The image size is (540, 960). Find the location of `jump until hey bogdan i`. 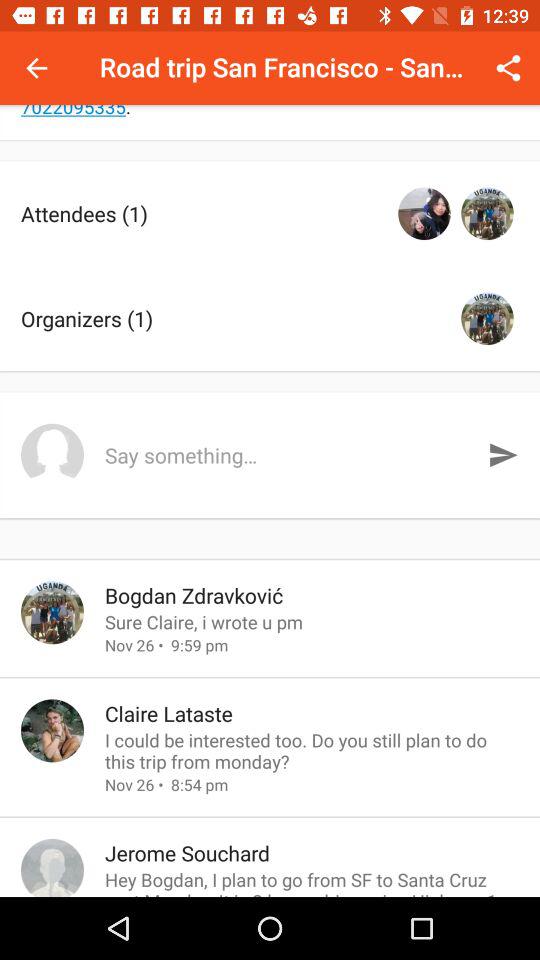

jump until hey bogdan i is located at coordinates (312, 882).